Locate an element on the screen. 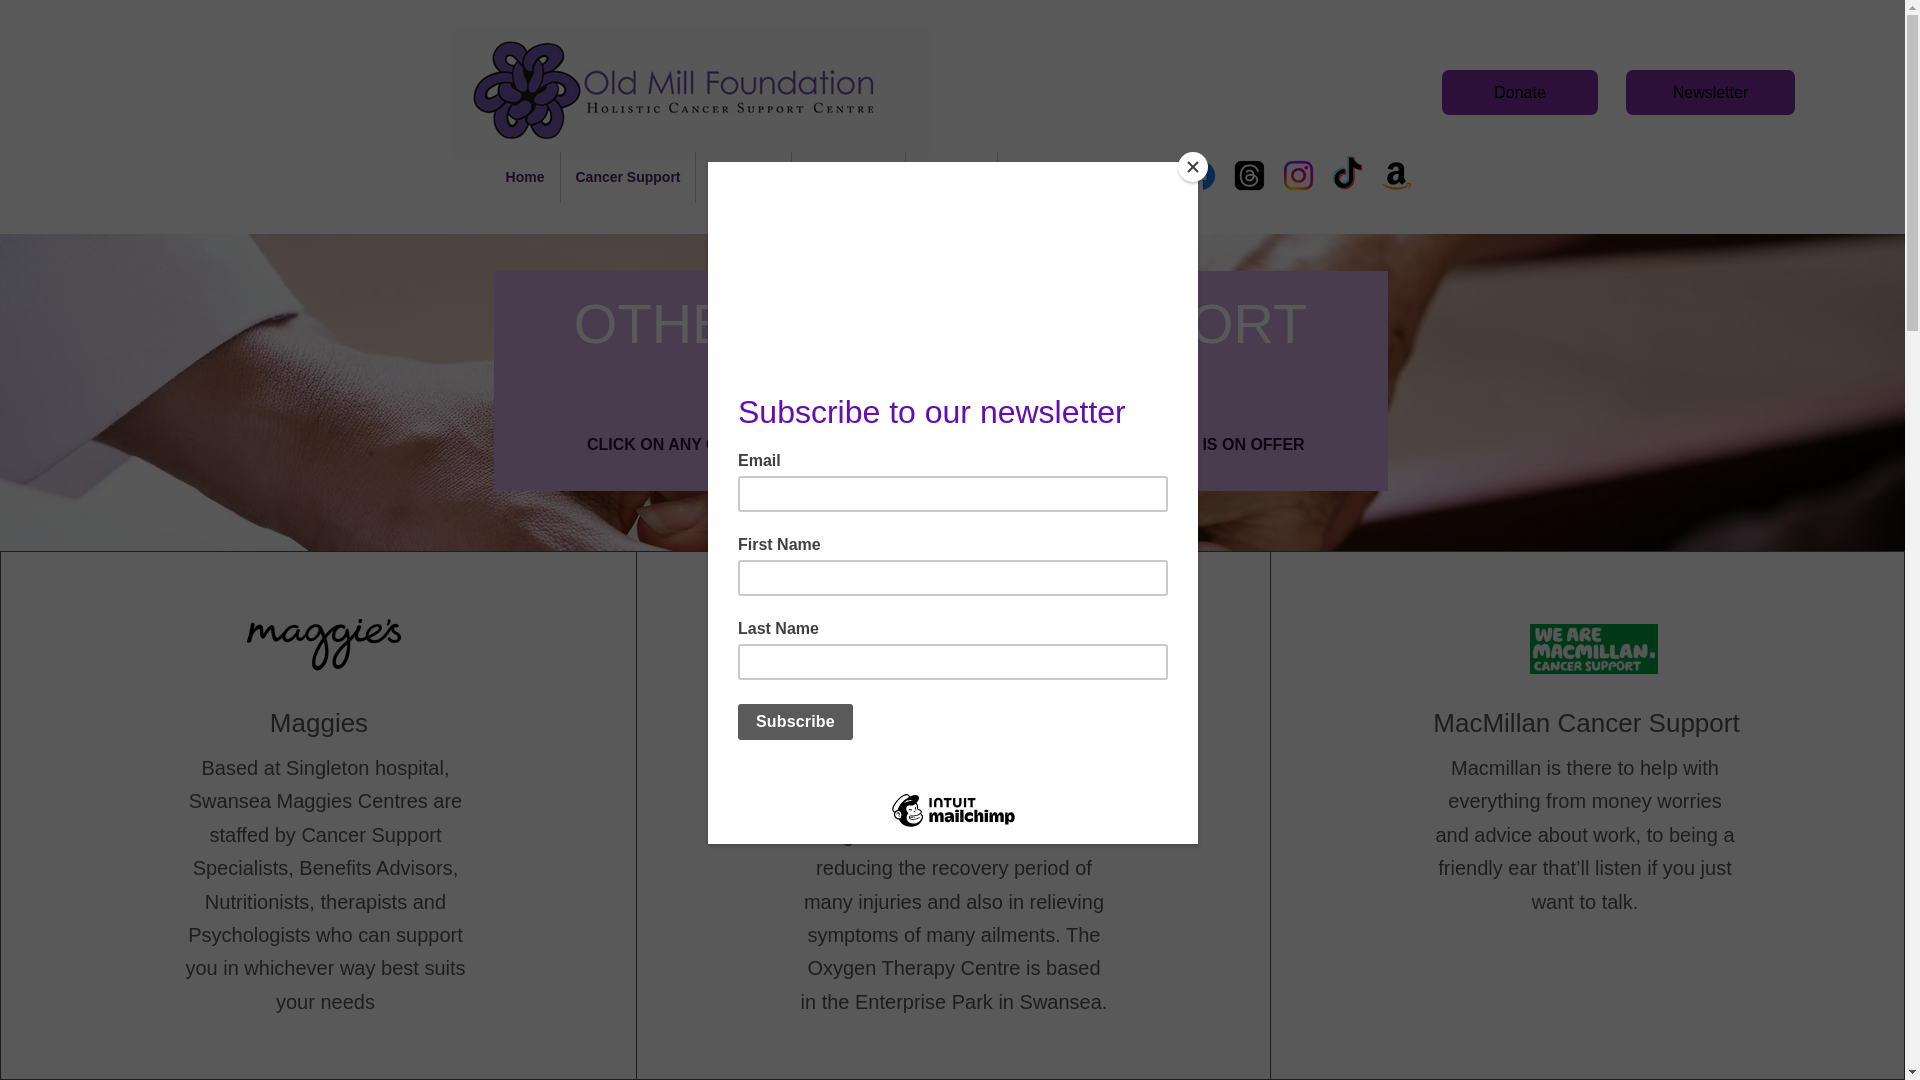  Get Involved is located at coordinates (848, 178).